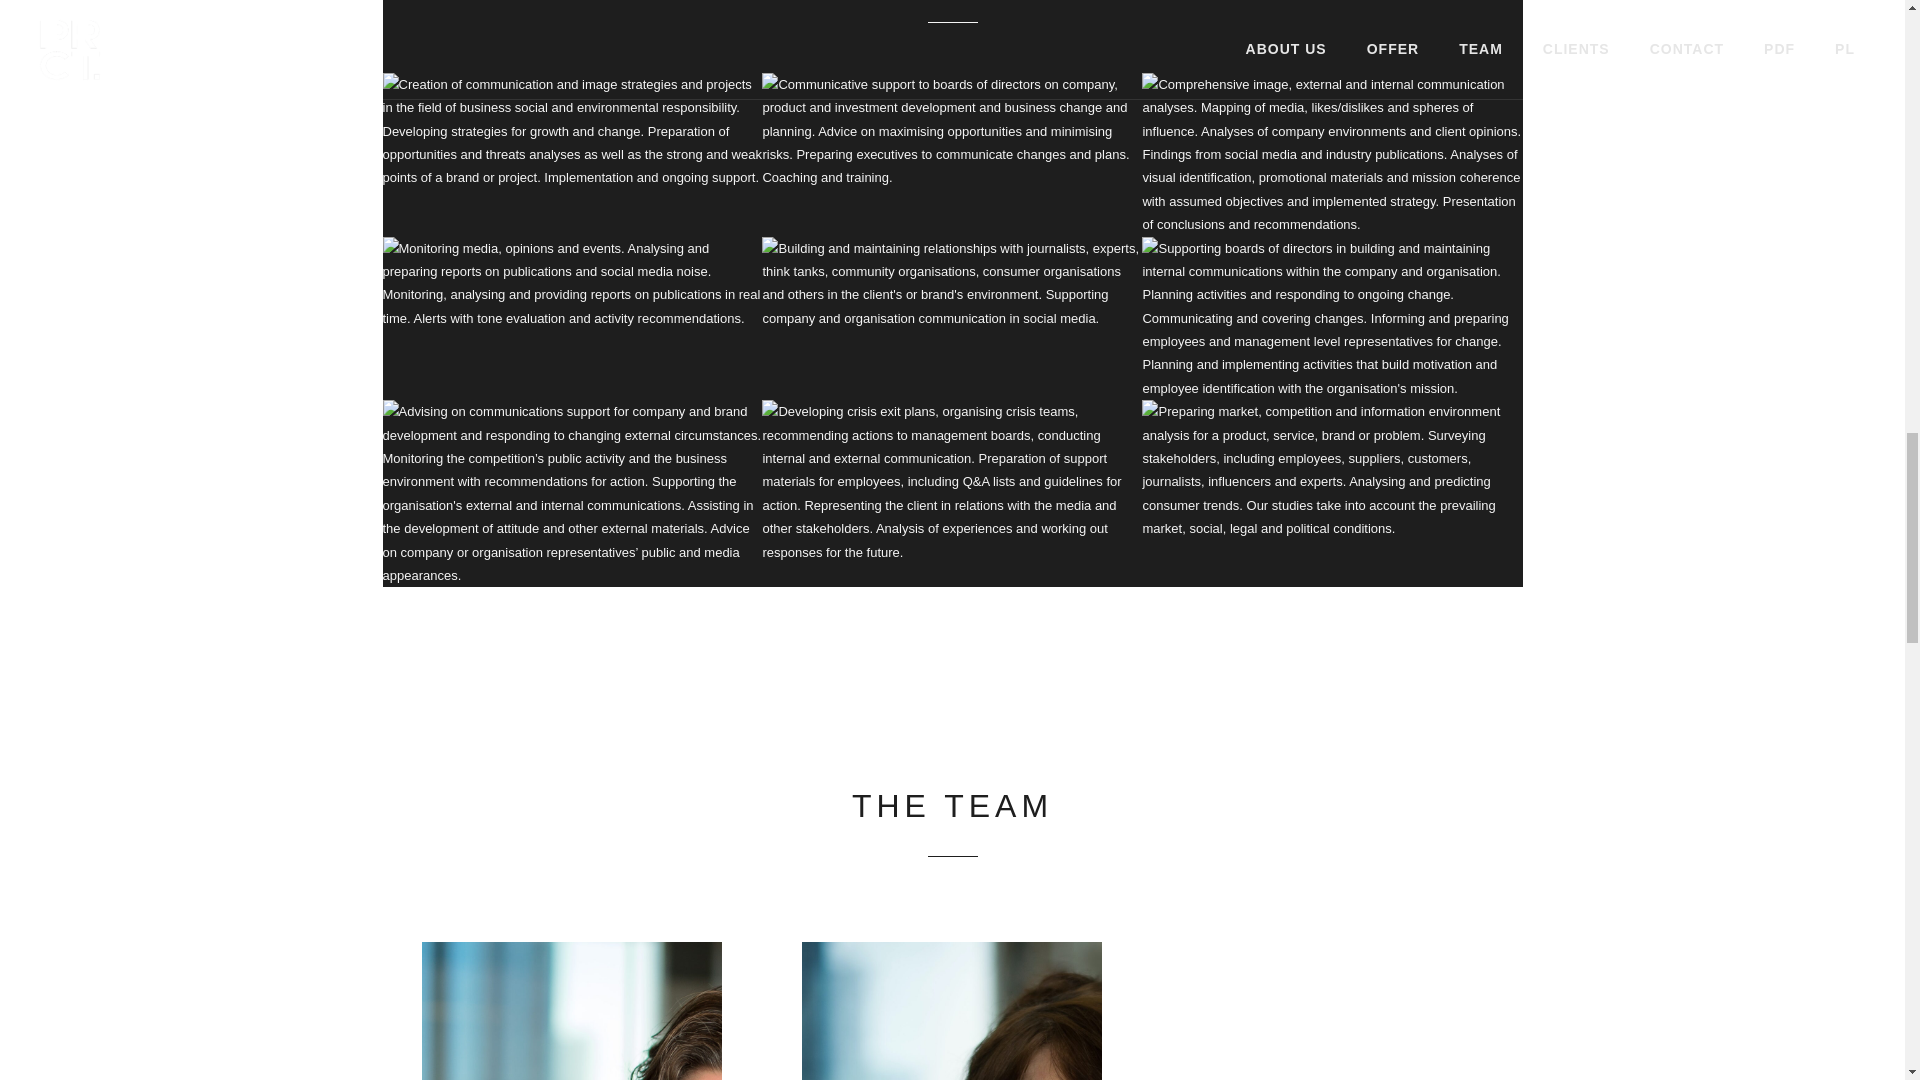  Describe the element at coordinates (952, 154) in the screenshot. I see `SUPPORTING BOARDS AND MIDDLE MANAGEMENT` at that location.